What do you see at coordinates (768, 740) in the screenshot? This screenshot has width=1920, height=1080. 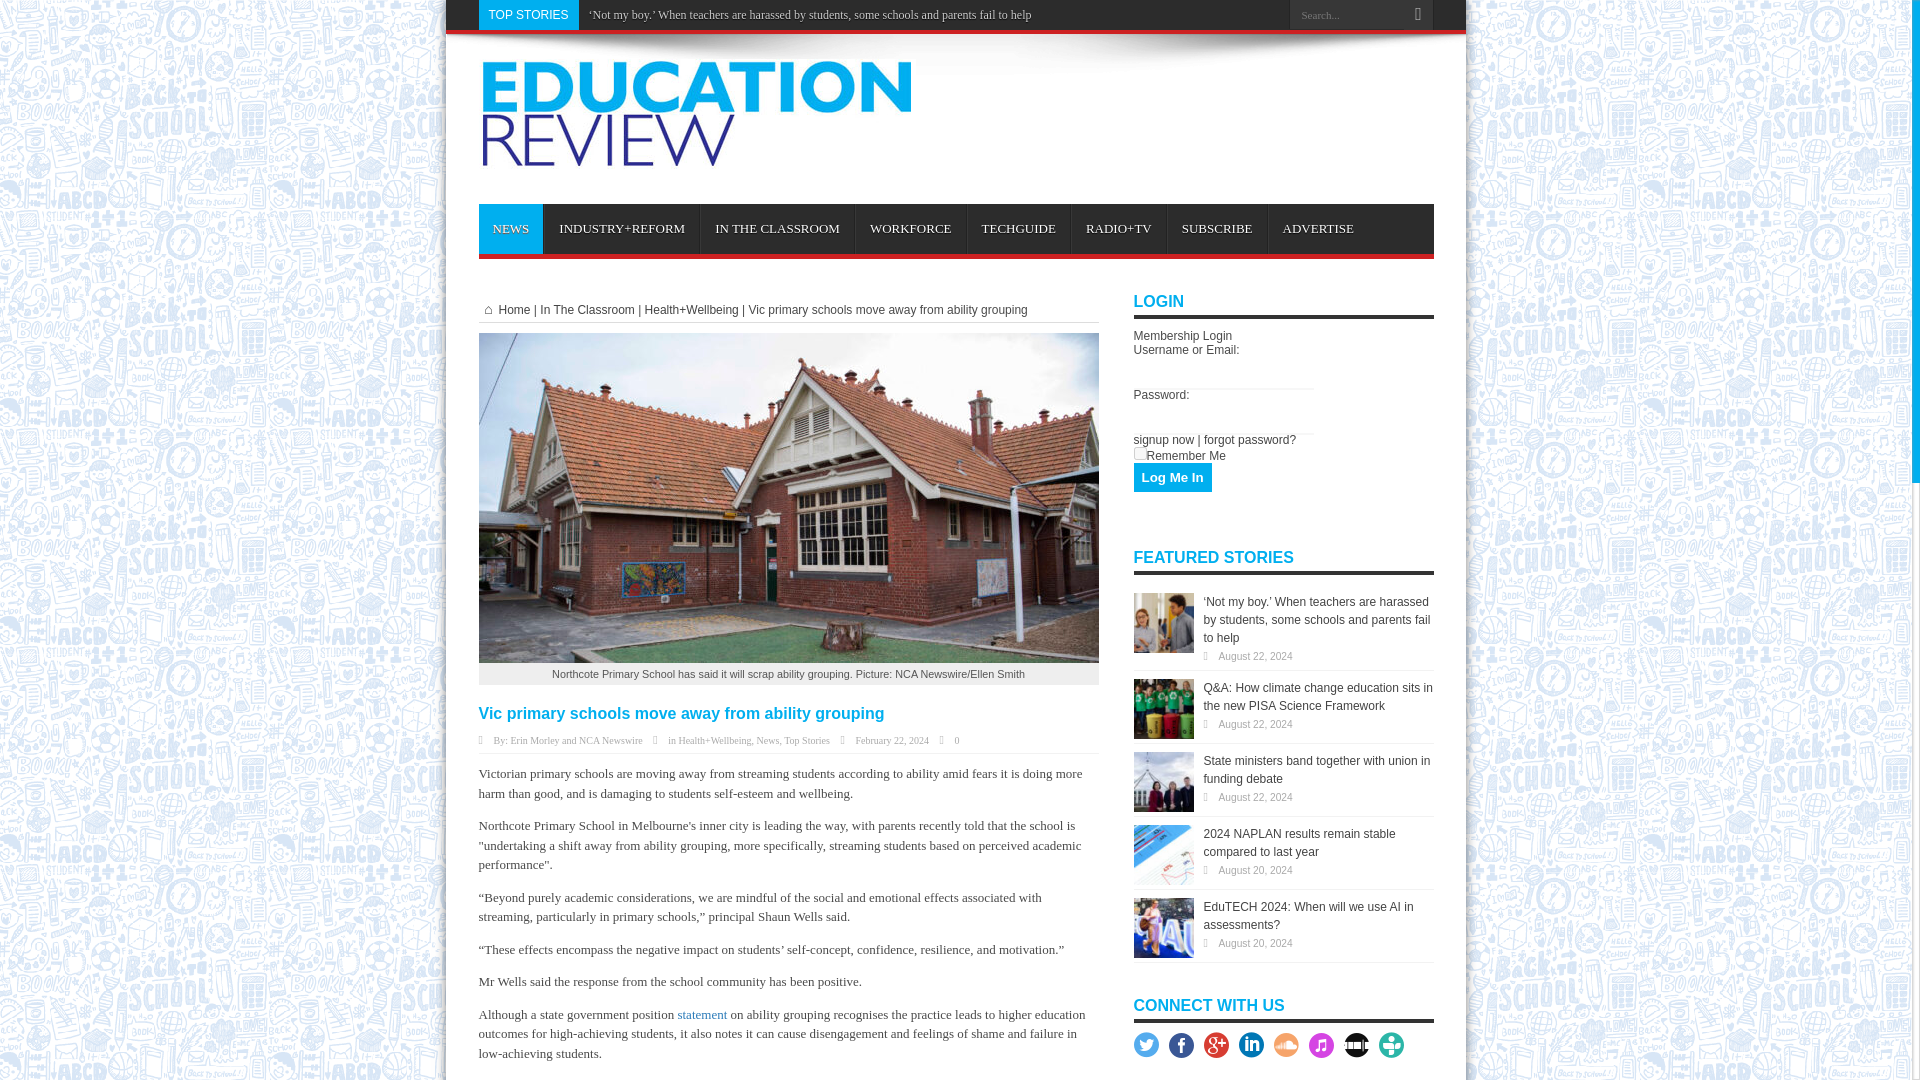 I see `News` at bounding box center [768, 740].